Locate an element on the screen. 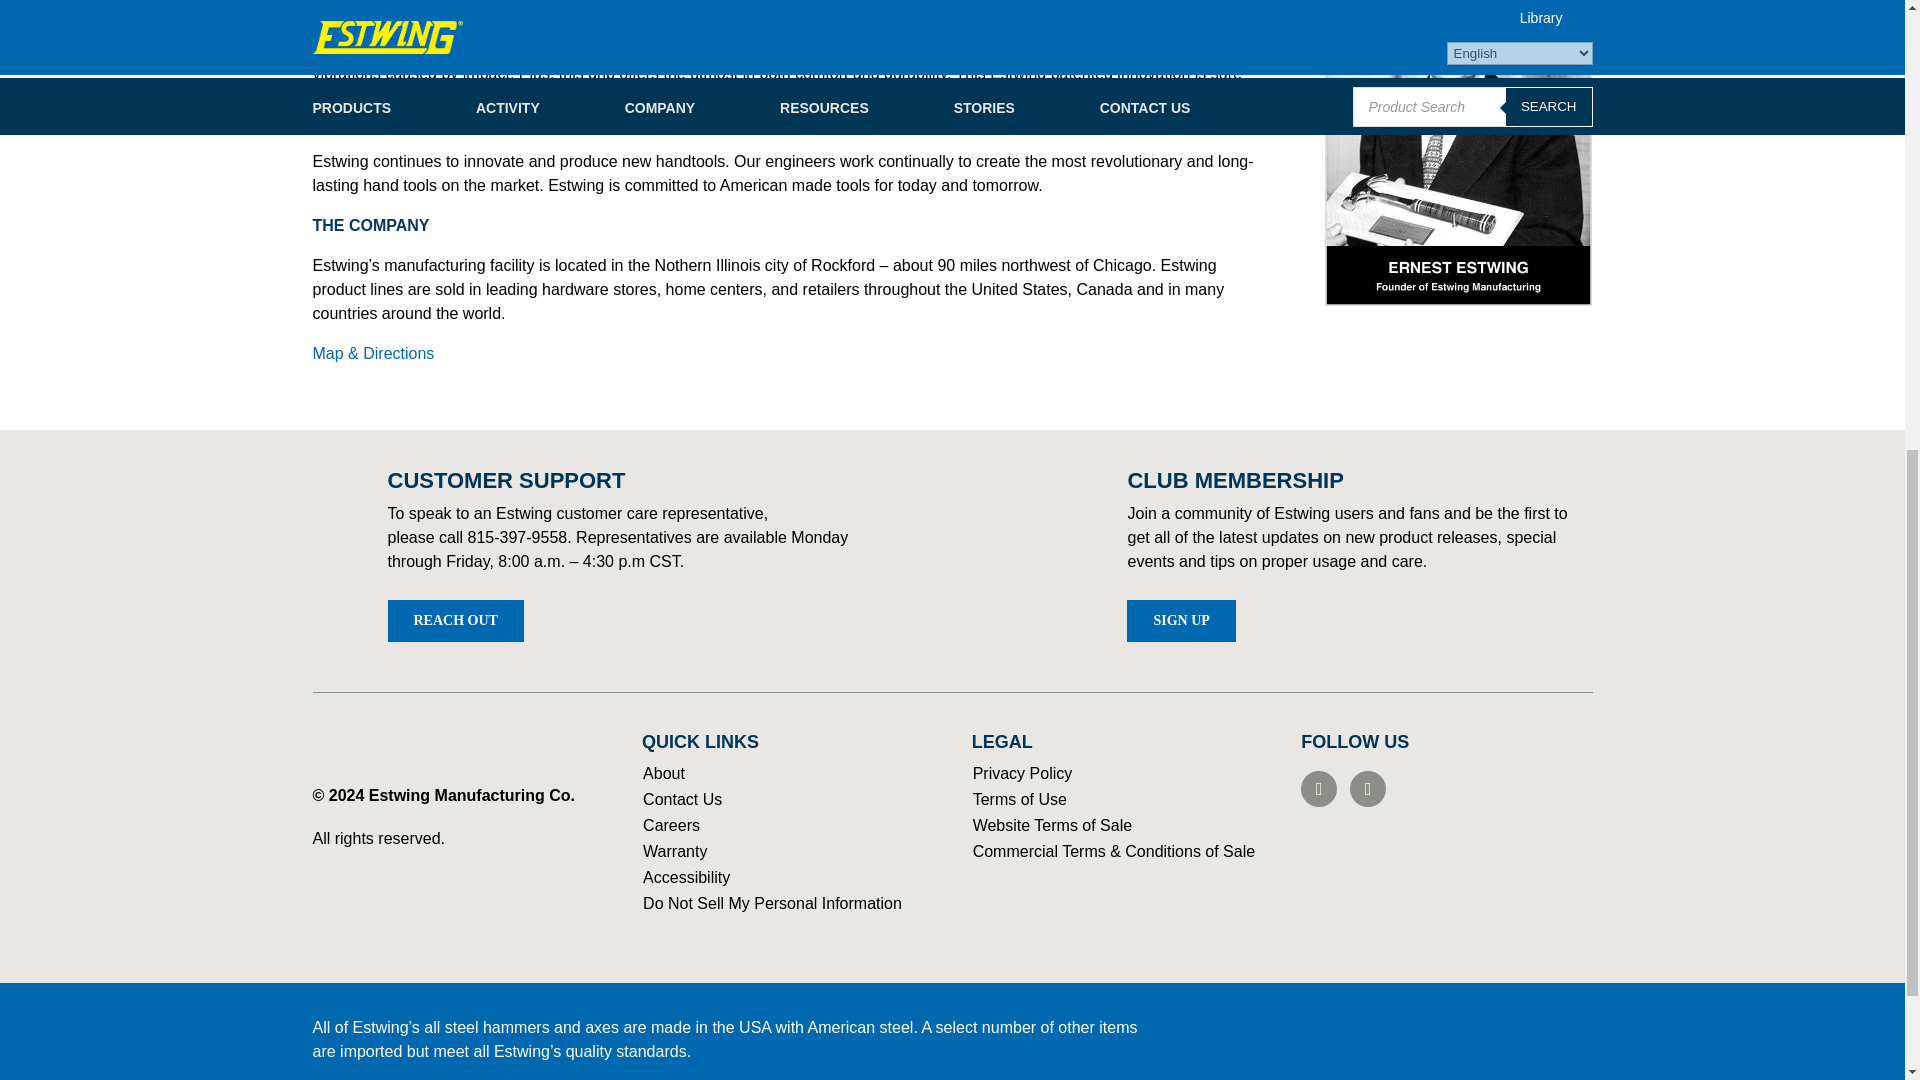 This screenshot has width=1920, height=1080. ernest-estwing is located at coordinates (1458, 152).